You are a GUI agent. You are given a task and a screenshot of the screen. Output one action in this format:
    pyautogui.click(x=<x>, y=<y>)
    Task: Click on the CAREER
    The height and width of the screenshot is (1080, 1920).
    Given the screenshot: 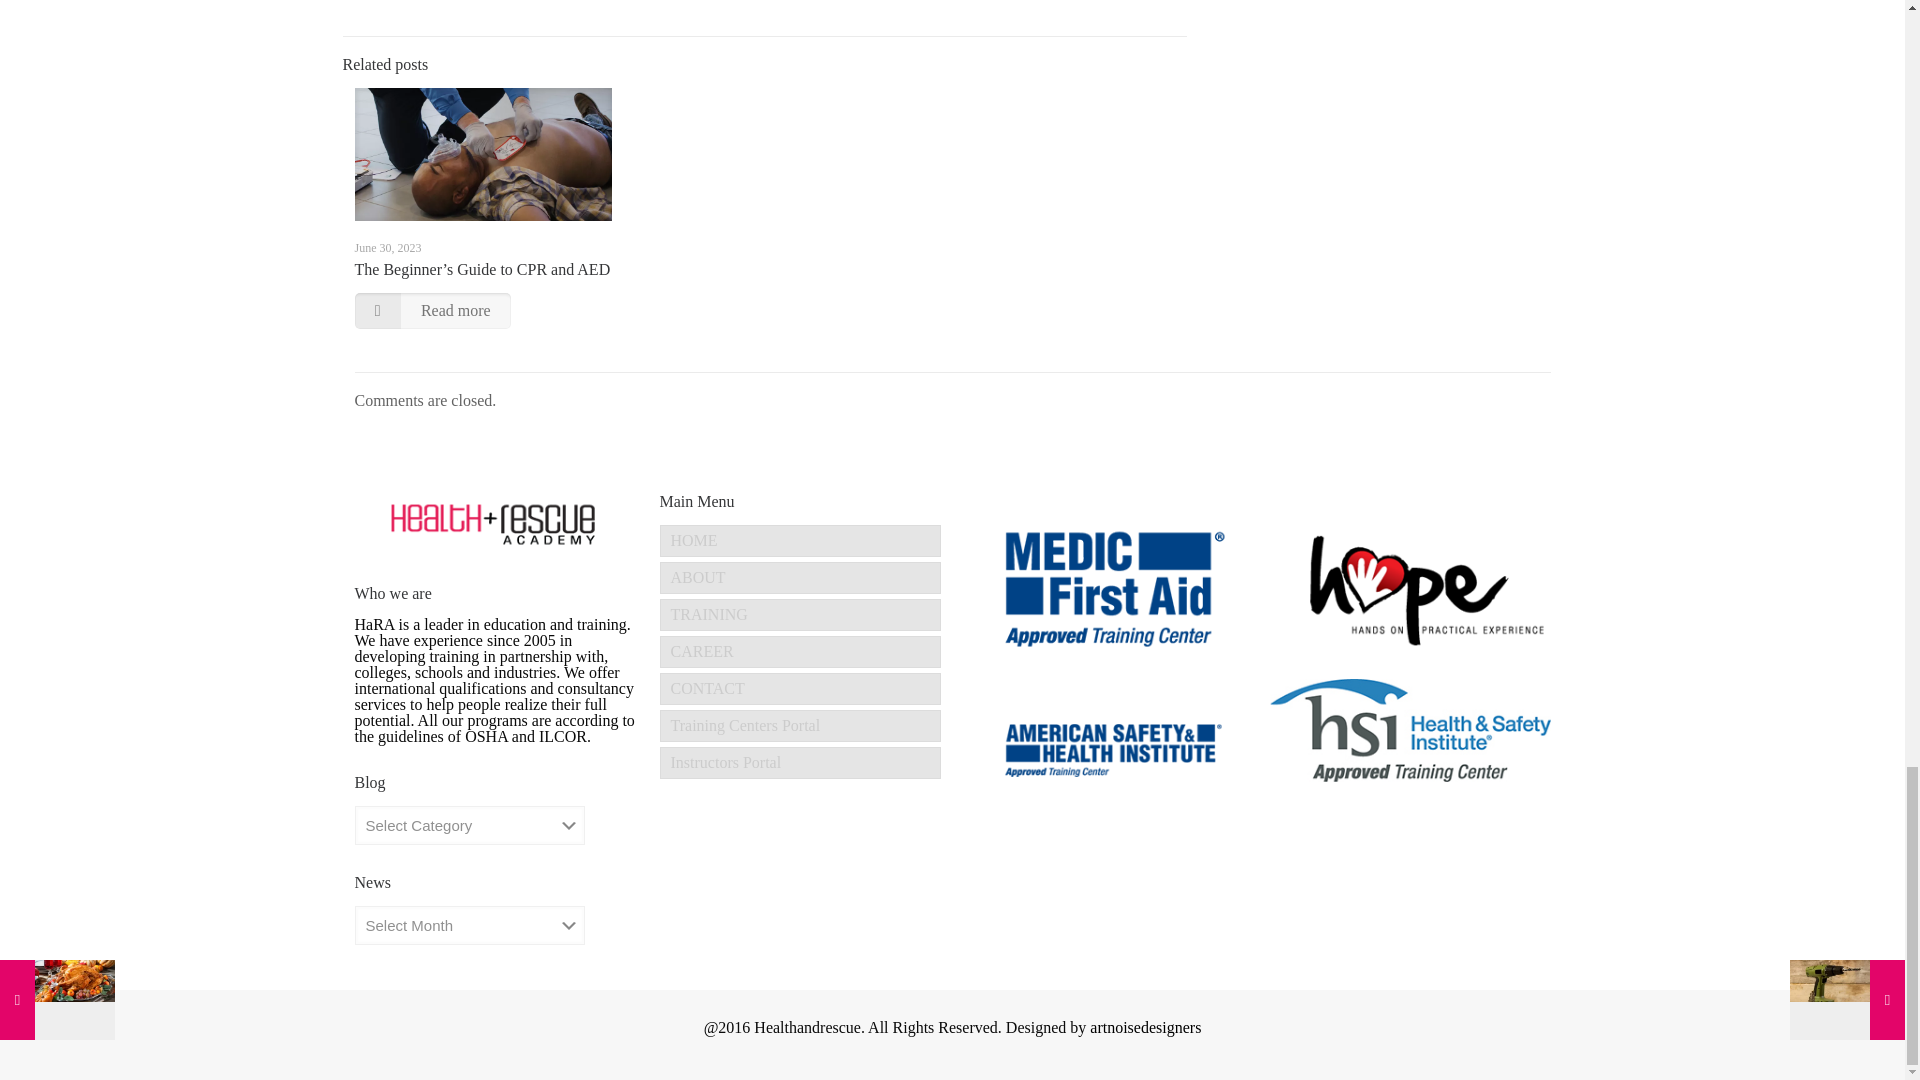 What is the action you would take?
    pyautogui.click(x=800, y=652)
    